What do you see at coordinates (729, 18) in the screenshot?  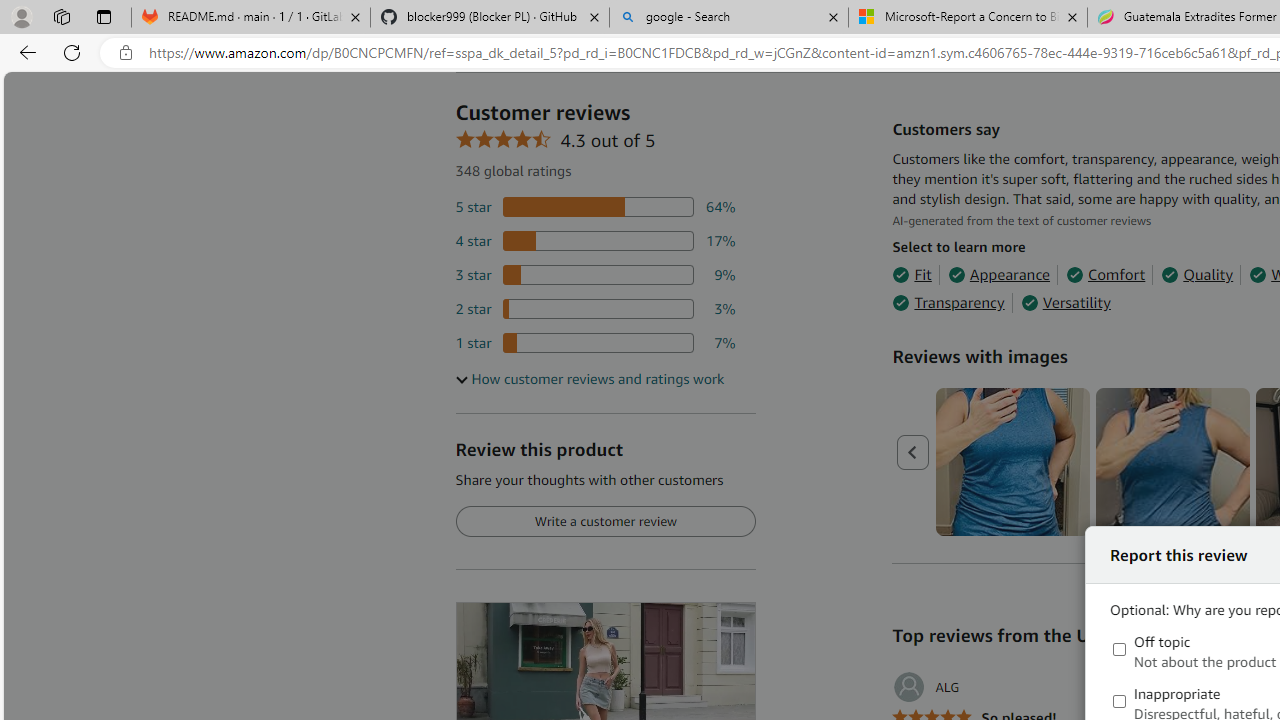 I see `google - Search` at bounding box center [729, 18].